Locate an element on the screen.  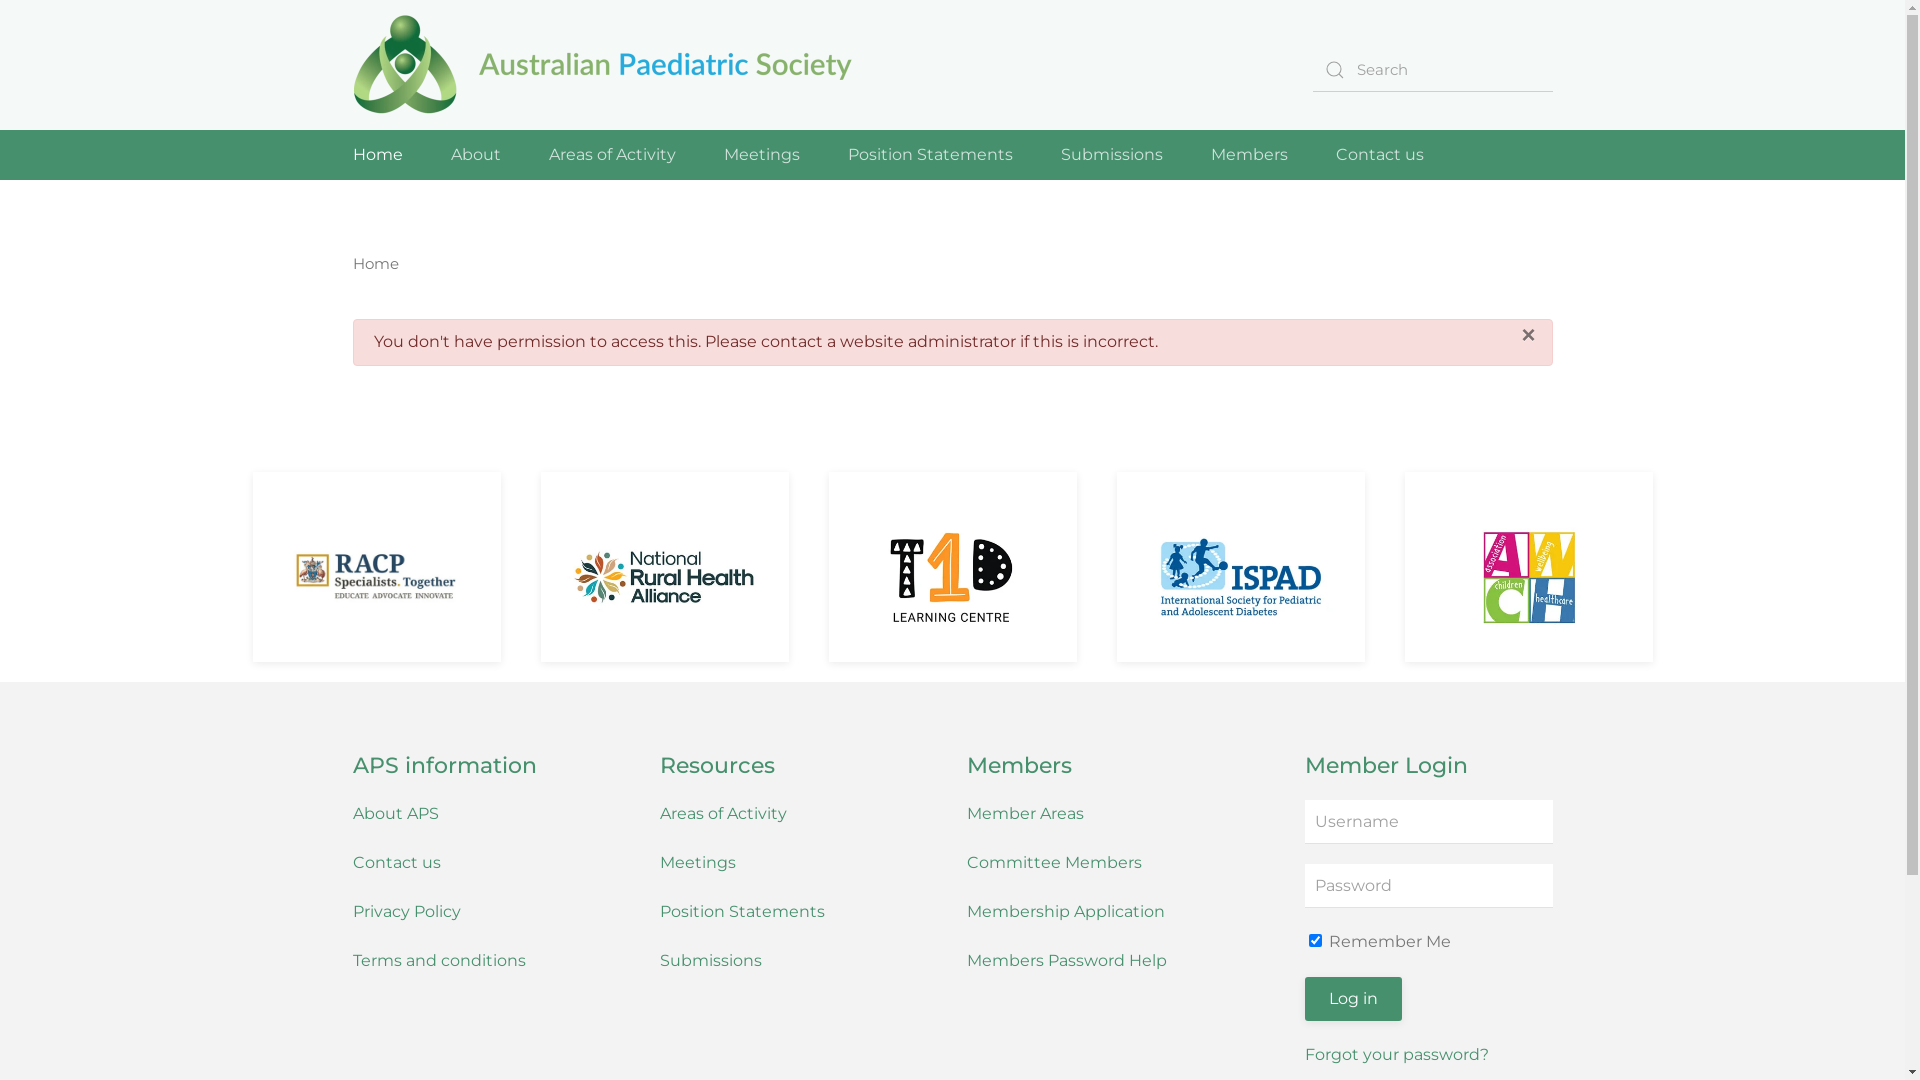
Members is located at coordinates (1248, 155).